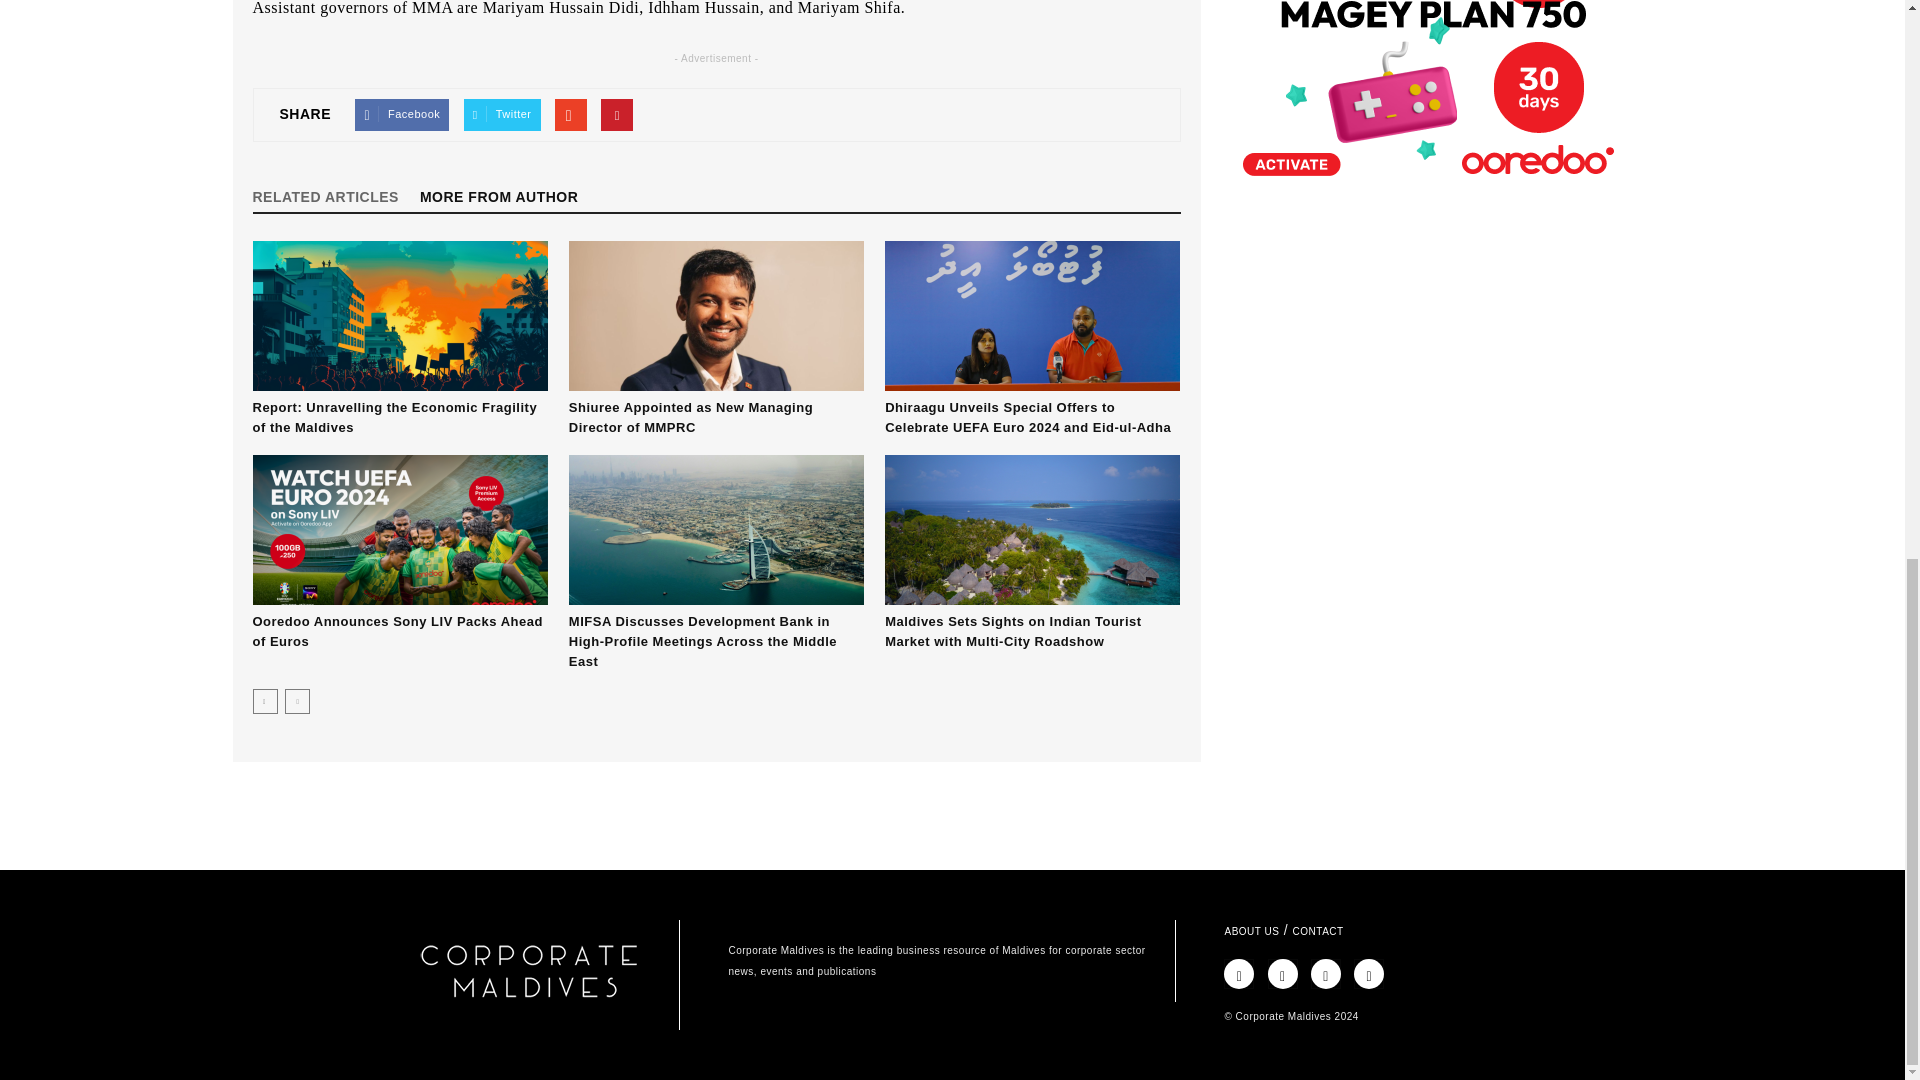 This screenshot has height=1080, width=1920. What do you see at coordinates (396, 632) in the screenshot?
I see `Ooredoo Announces Sony LIV Packs Ahead of Euros` at bounding box center [396, 632].